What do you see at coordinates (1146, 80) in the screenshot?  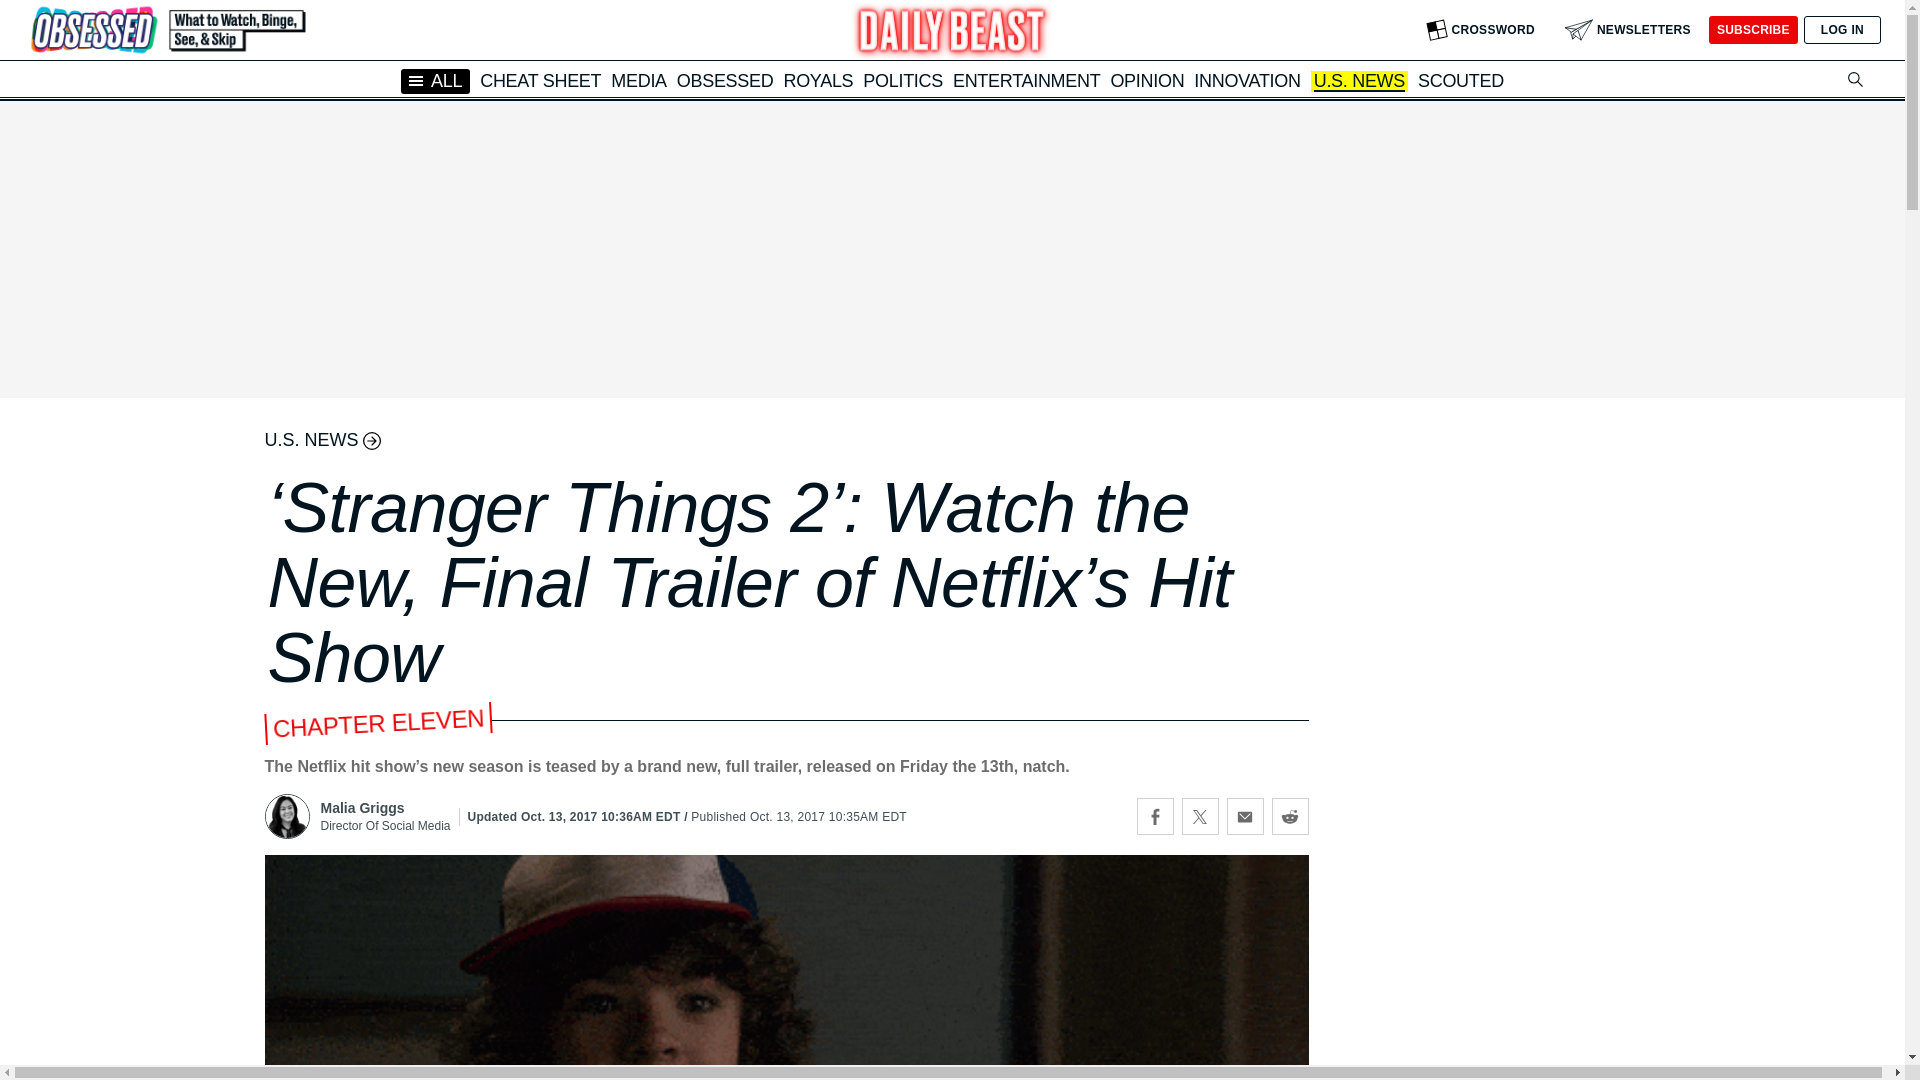 I see `OPINION` at bounding box center [1146, 80].